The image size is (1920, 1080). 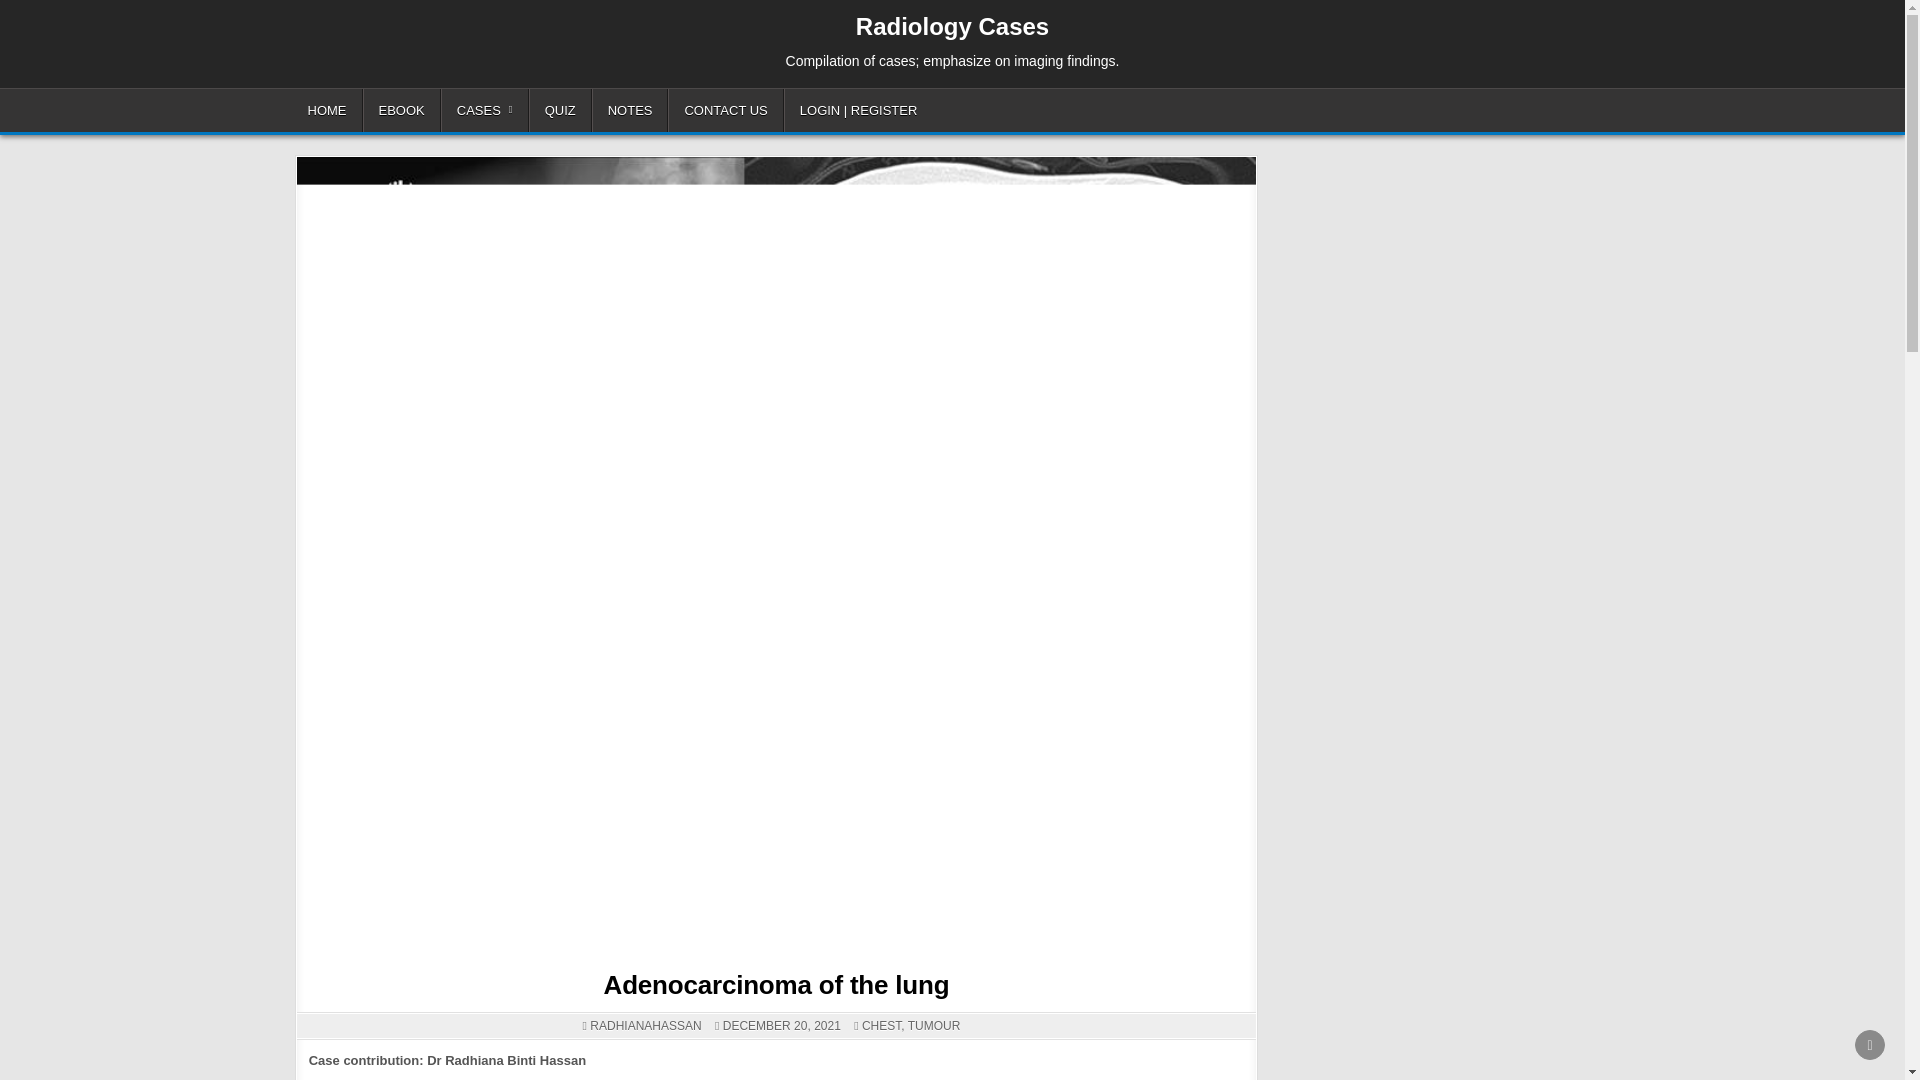 I want to click on Radiology Cases, so click(x=952, y=26).